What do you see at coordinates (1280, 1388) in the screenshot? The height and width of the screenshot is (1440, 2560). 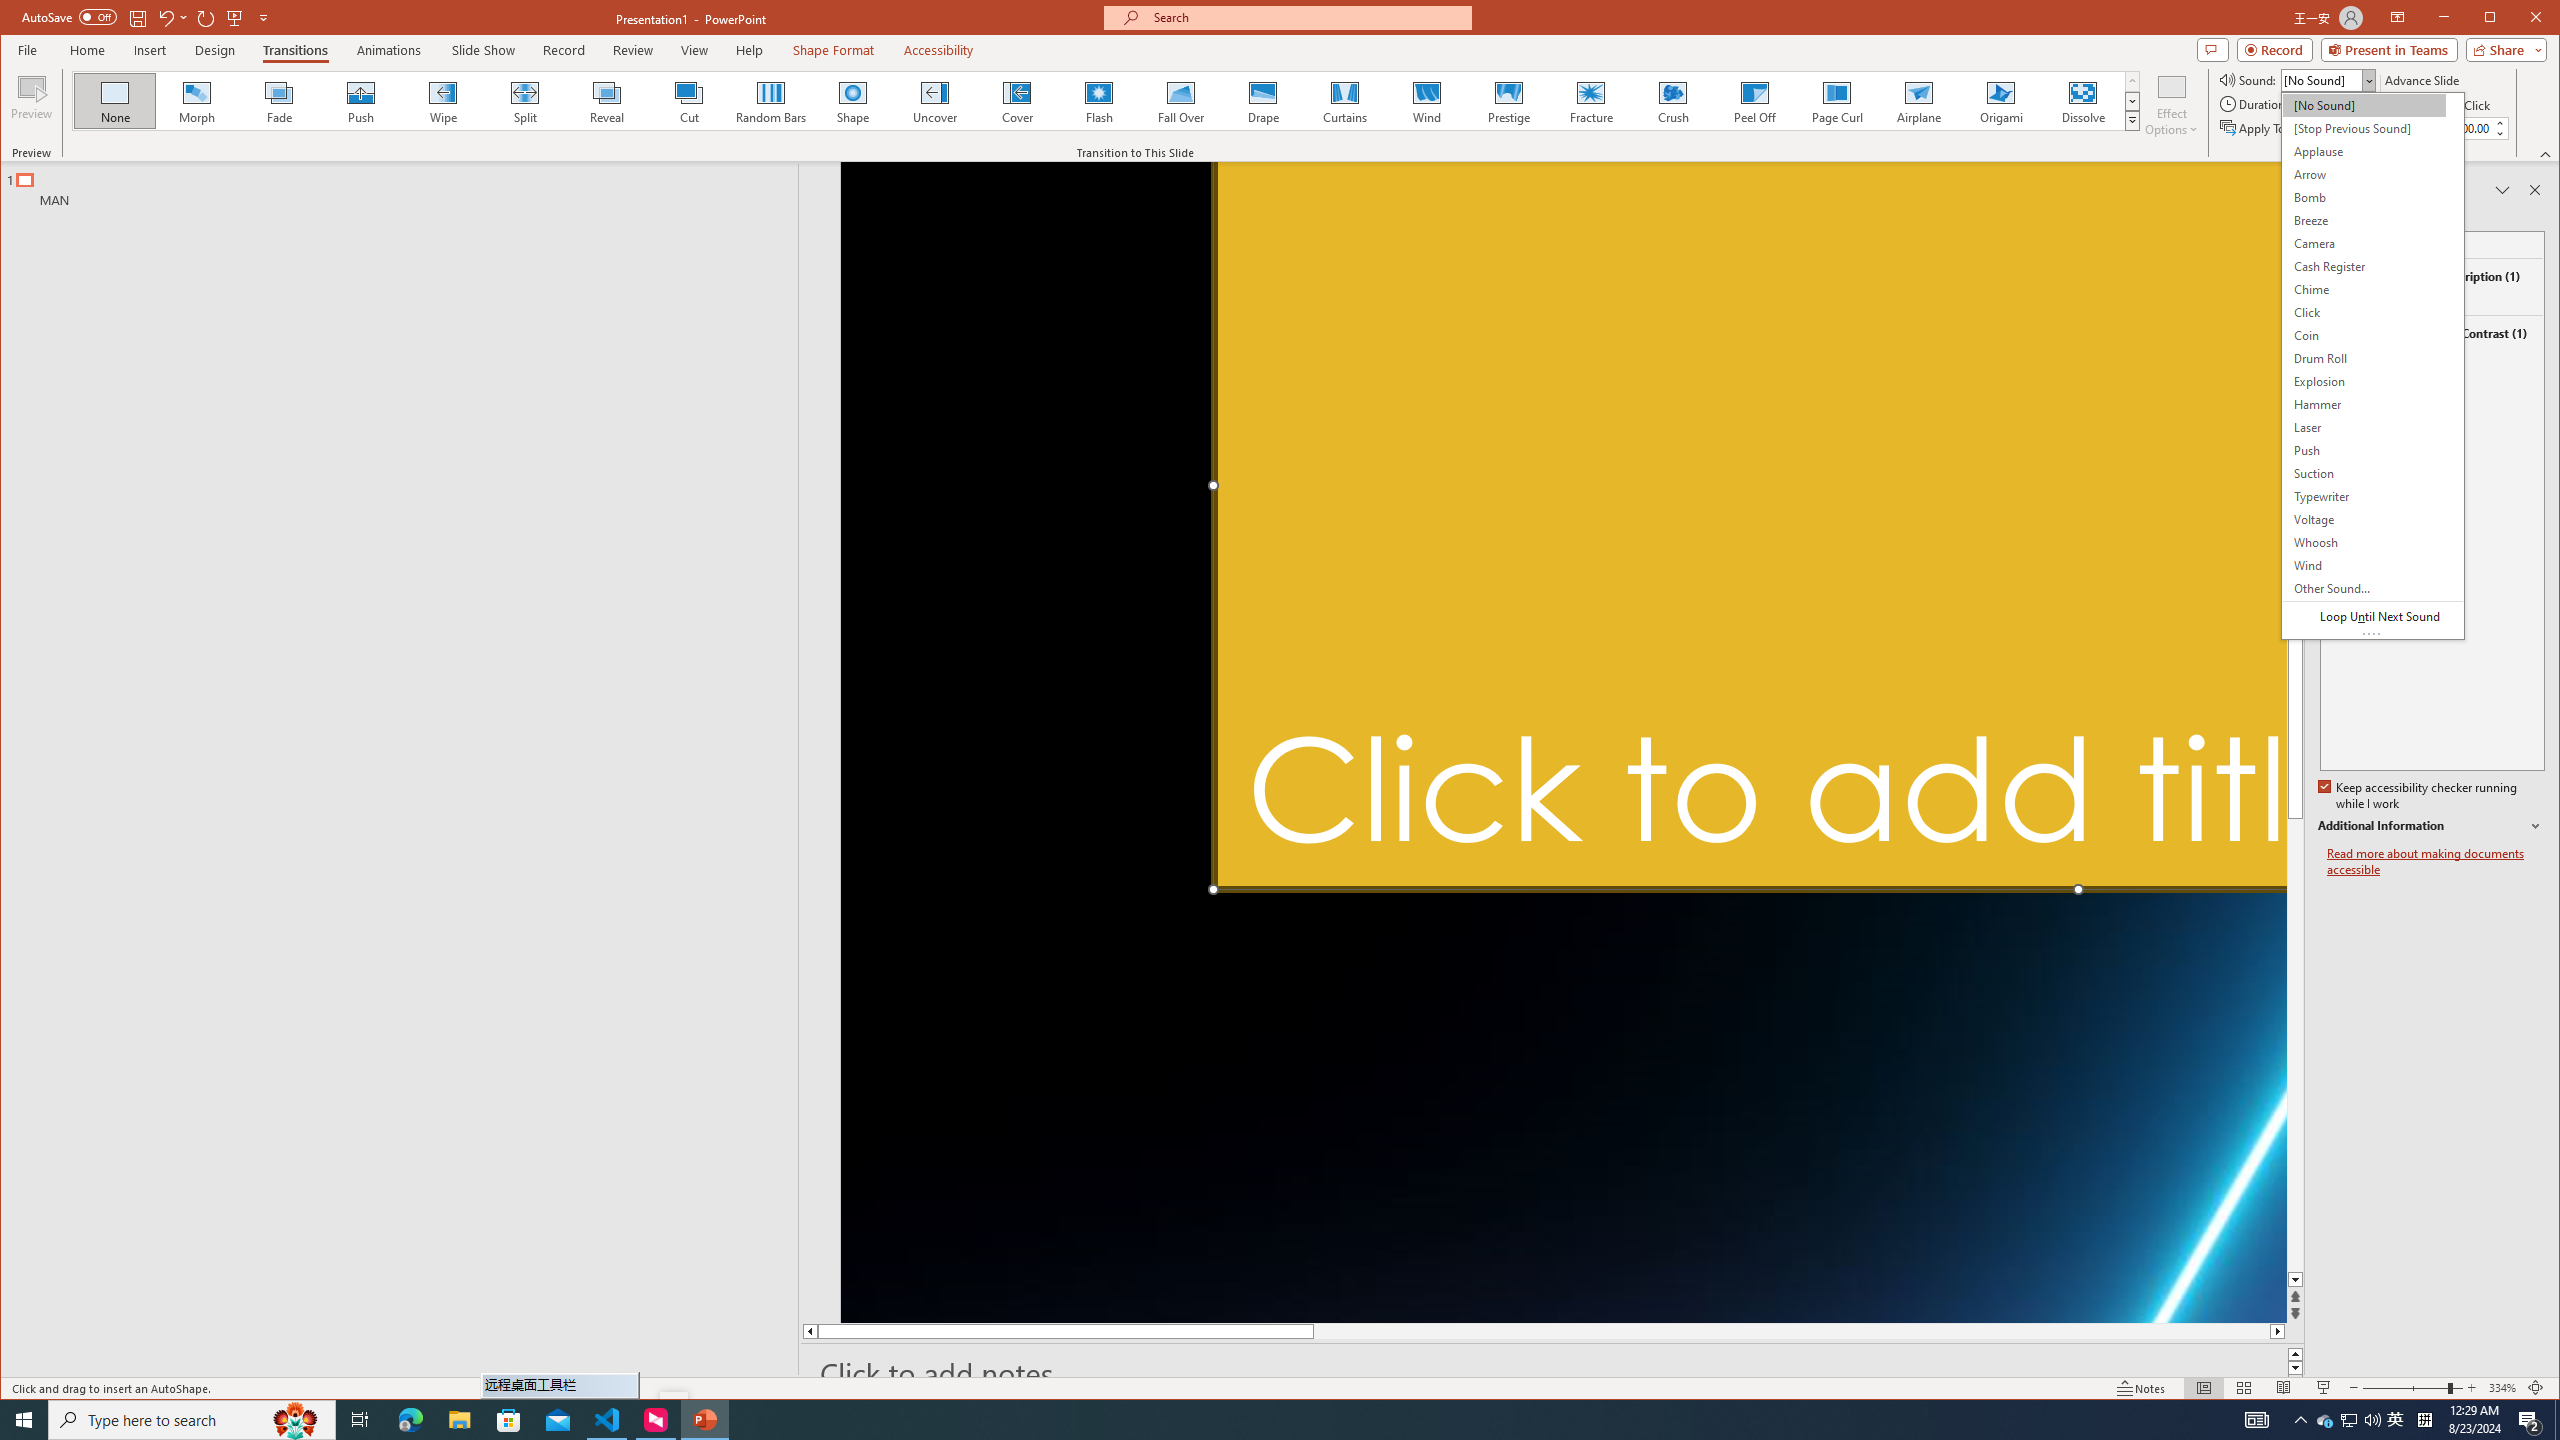 I see `Keep accessibility checker running while I work` at bounding box center [1280, 1388].